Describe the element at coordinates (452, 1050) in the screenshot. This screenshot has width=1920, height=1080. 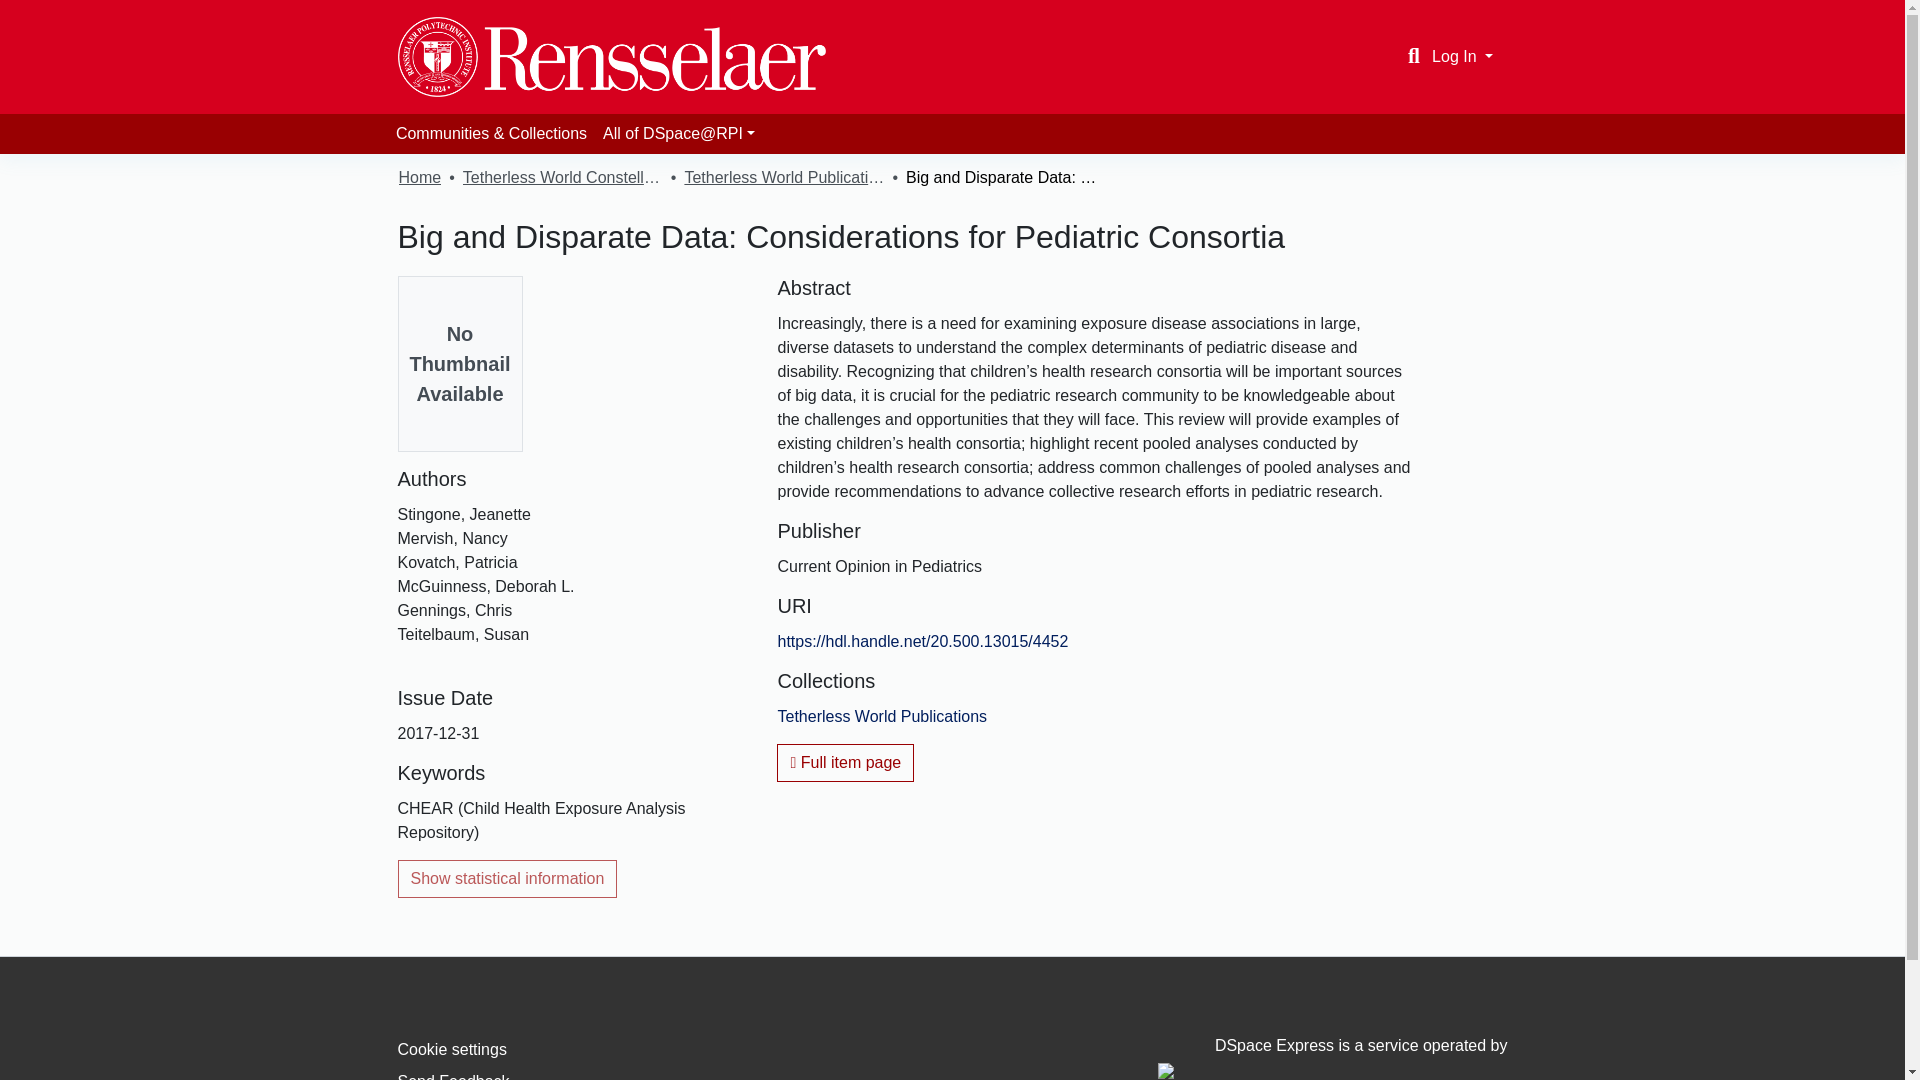
I see `Cookie settings` at that location.